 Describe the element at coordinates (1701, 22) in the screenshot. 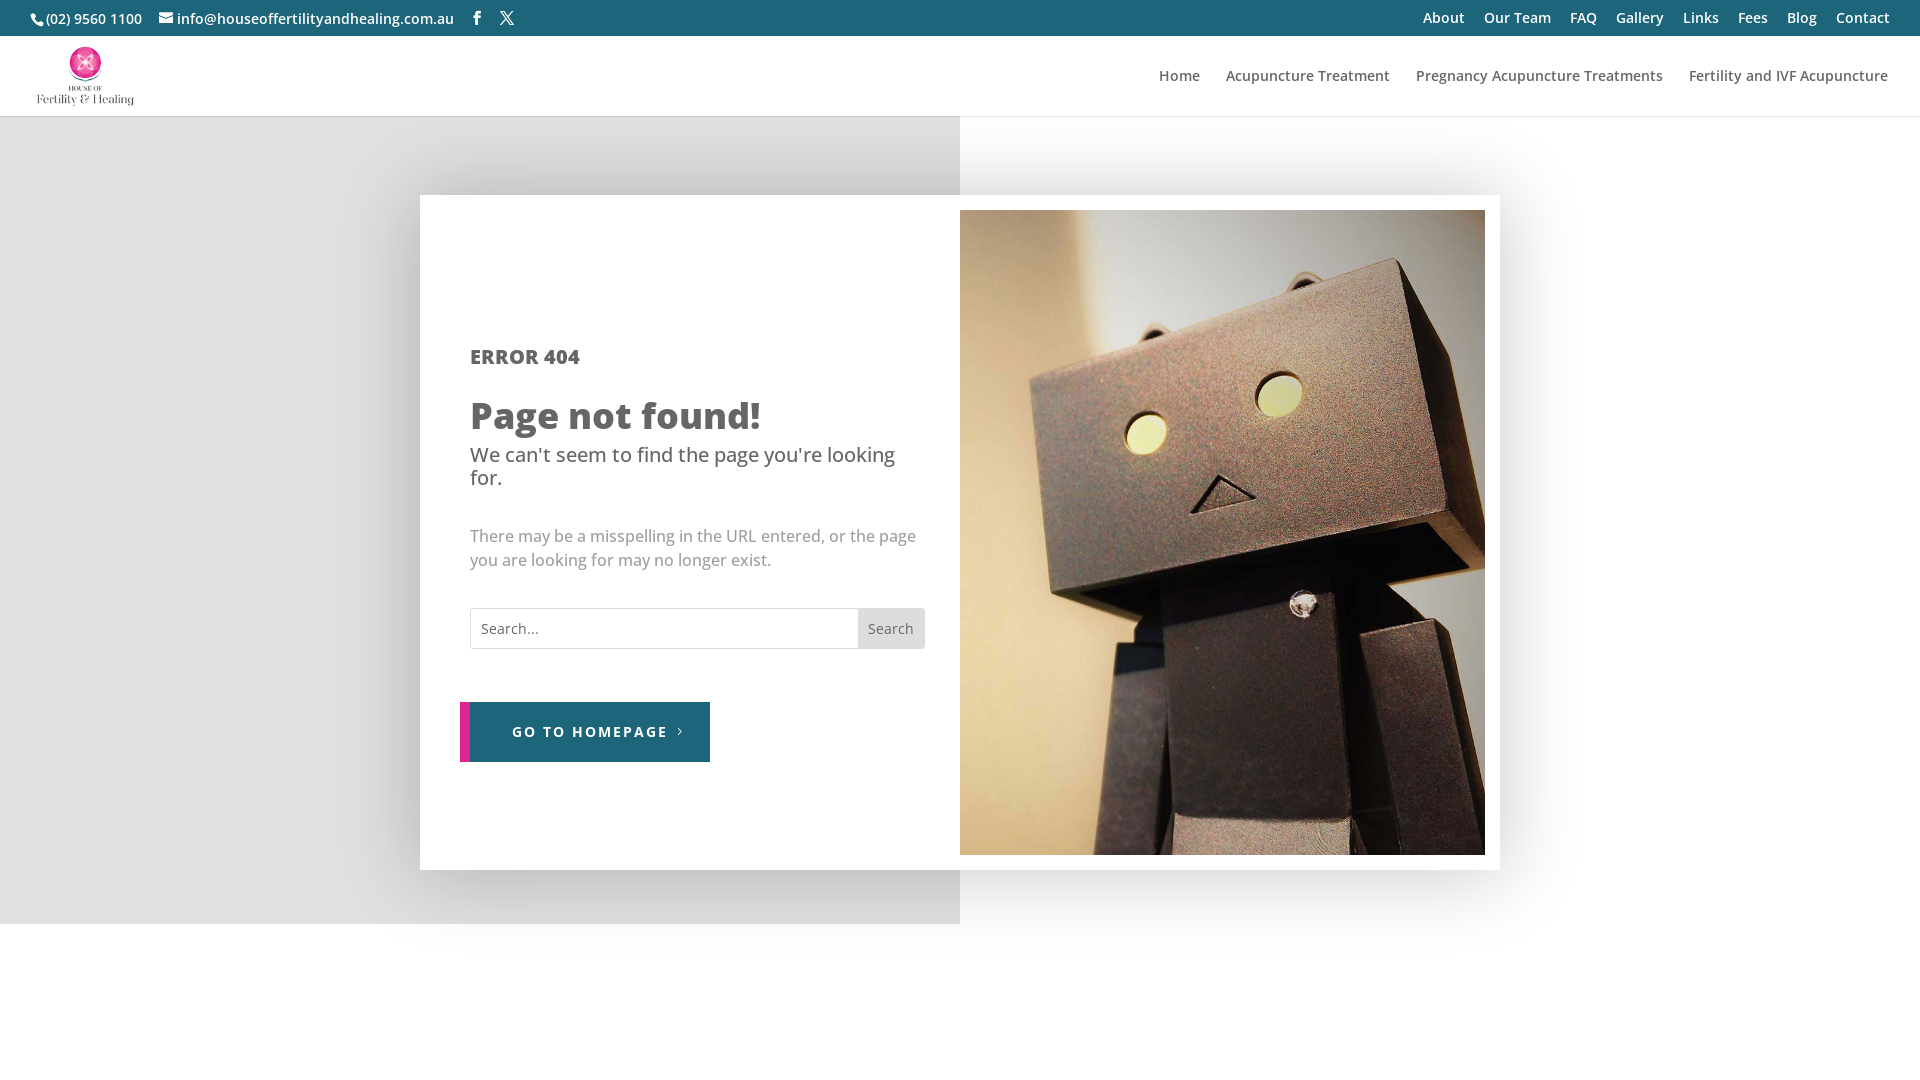

I see `Links` at that location.